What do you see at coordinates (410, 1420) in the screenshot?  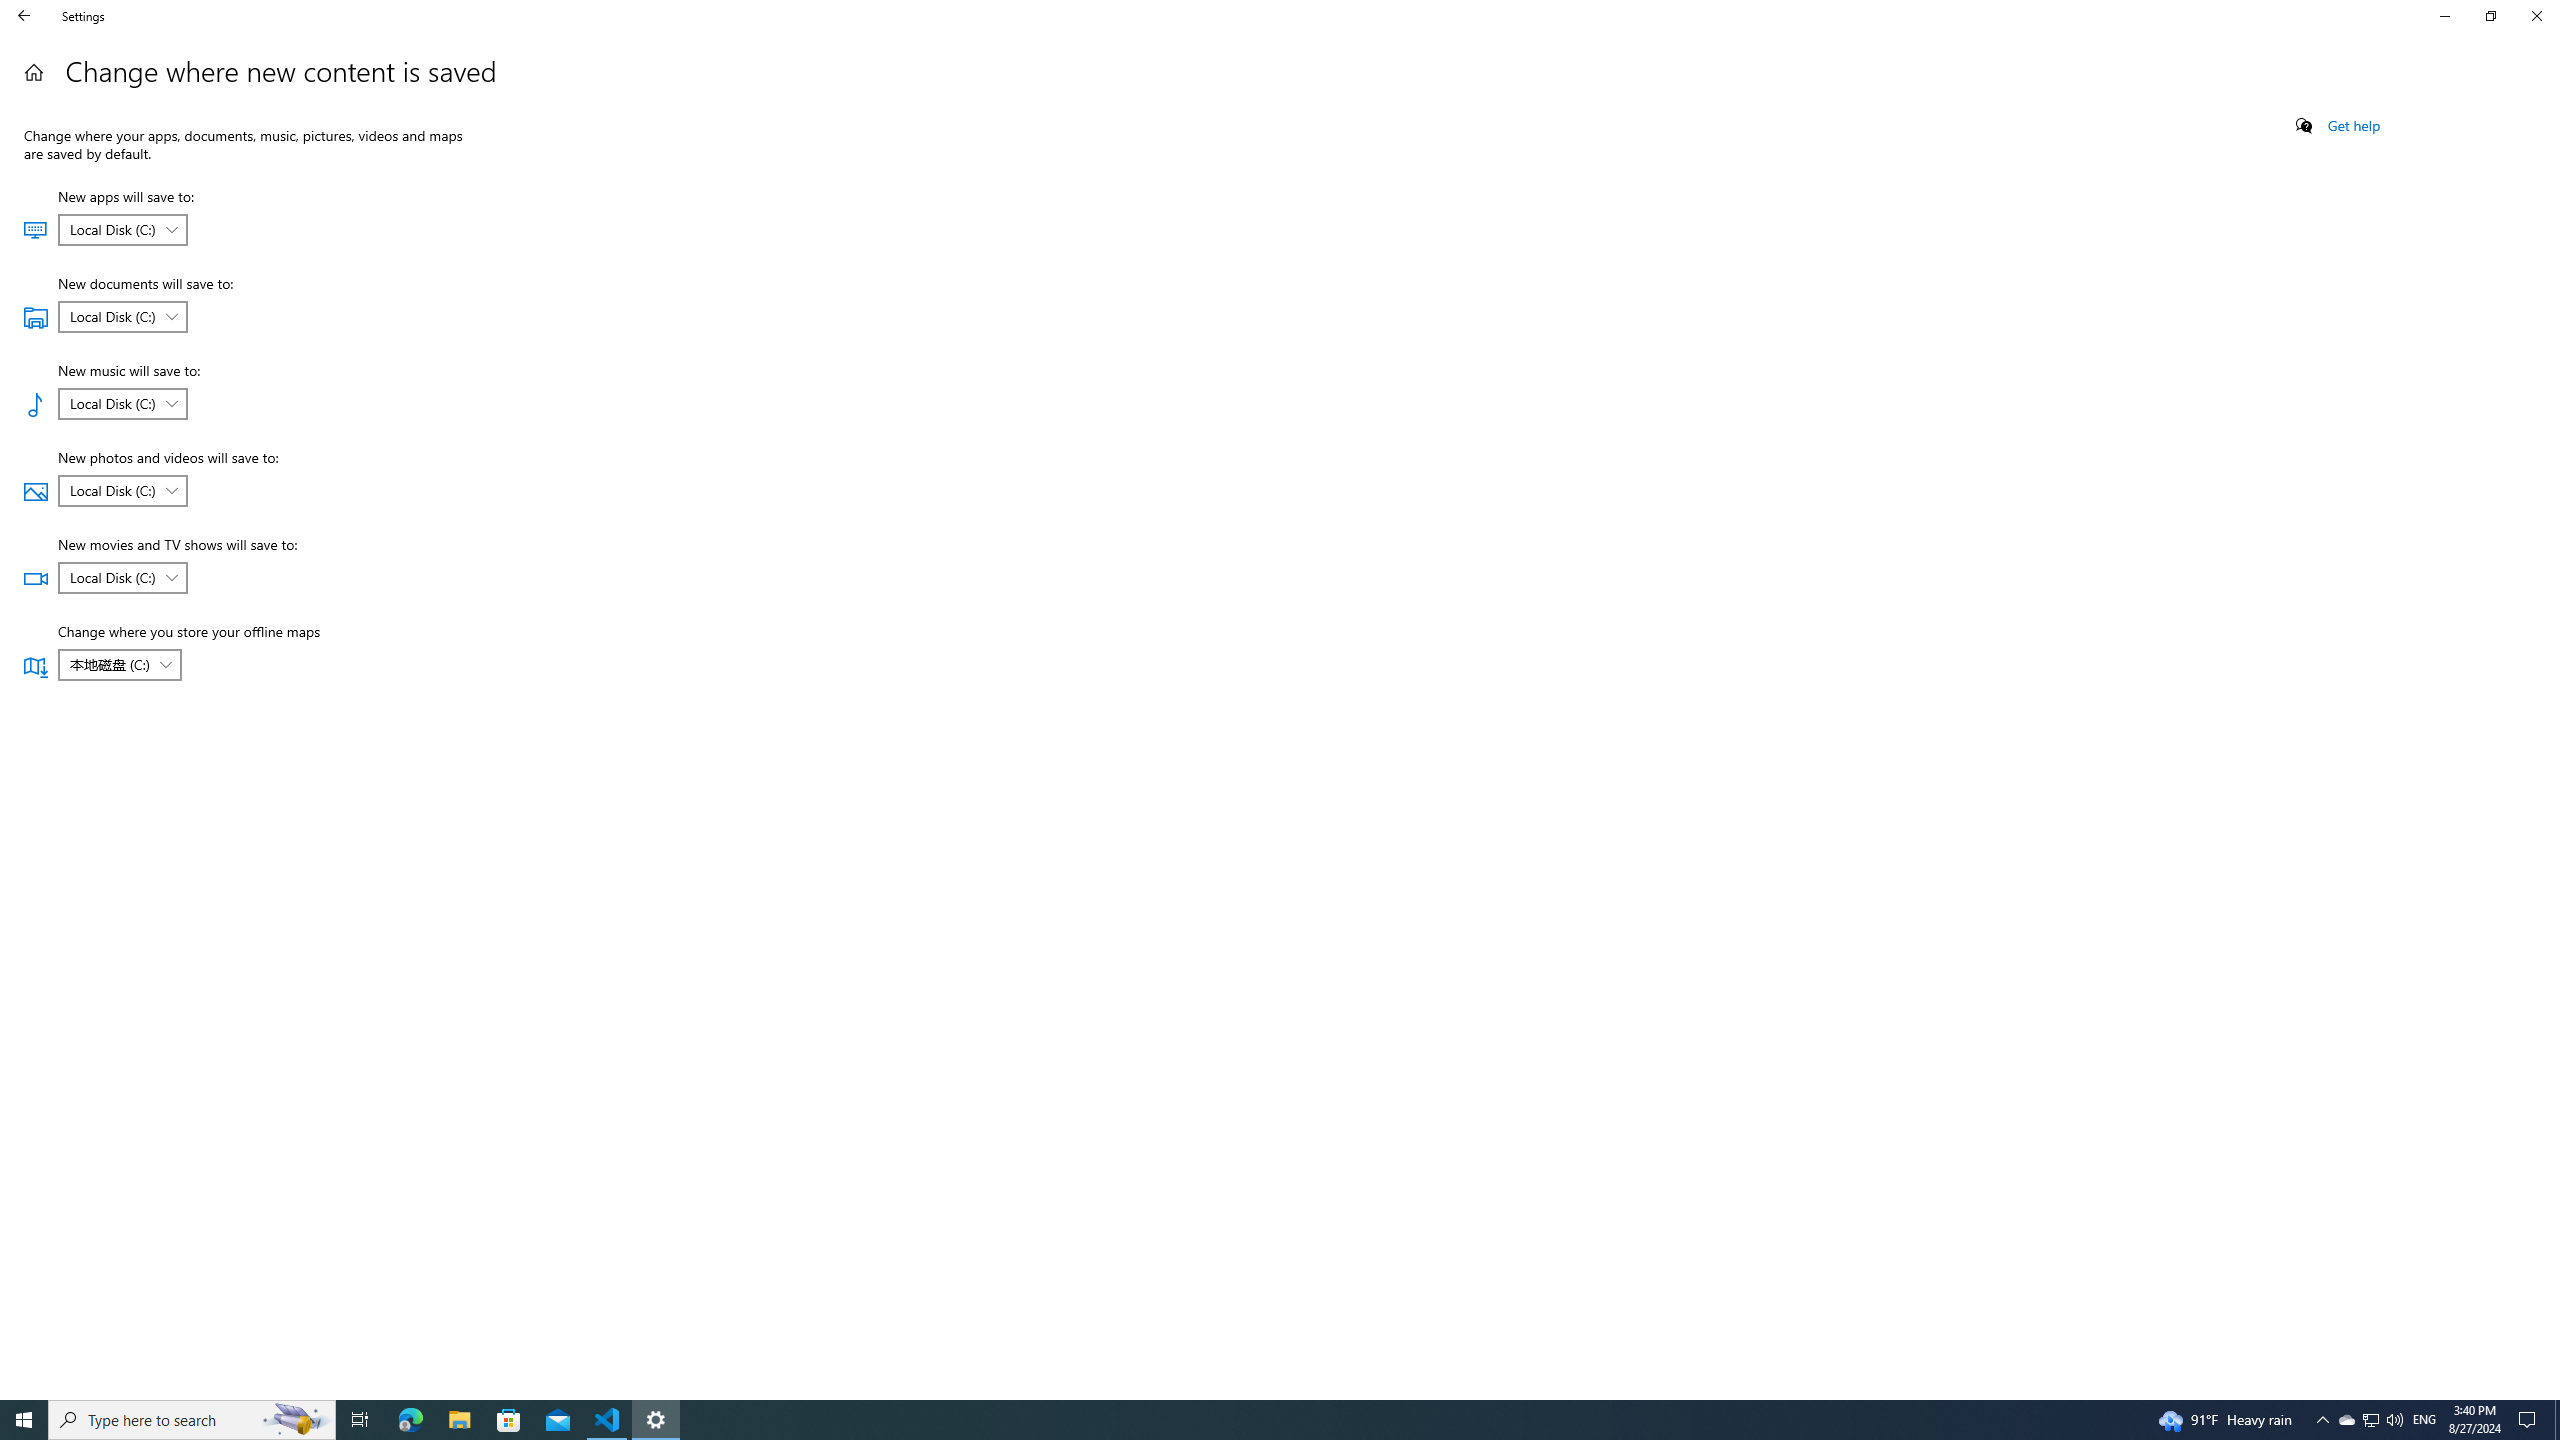 I see `New movies and TV shows will save to:` at bounding box center [410, 1420].